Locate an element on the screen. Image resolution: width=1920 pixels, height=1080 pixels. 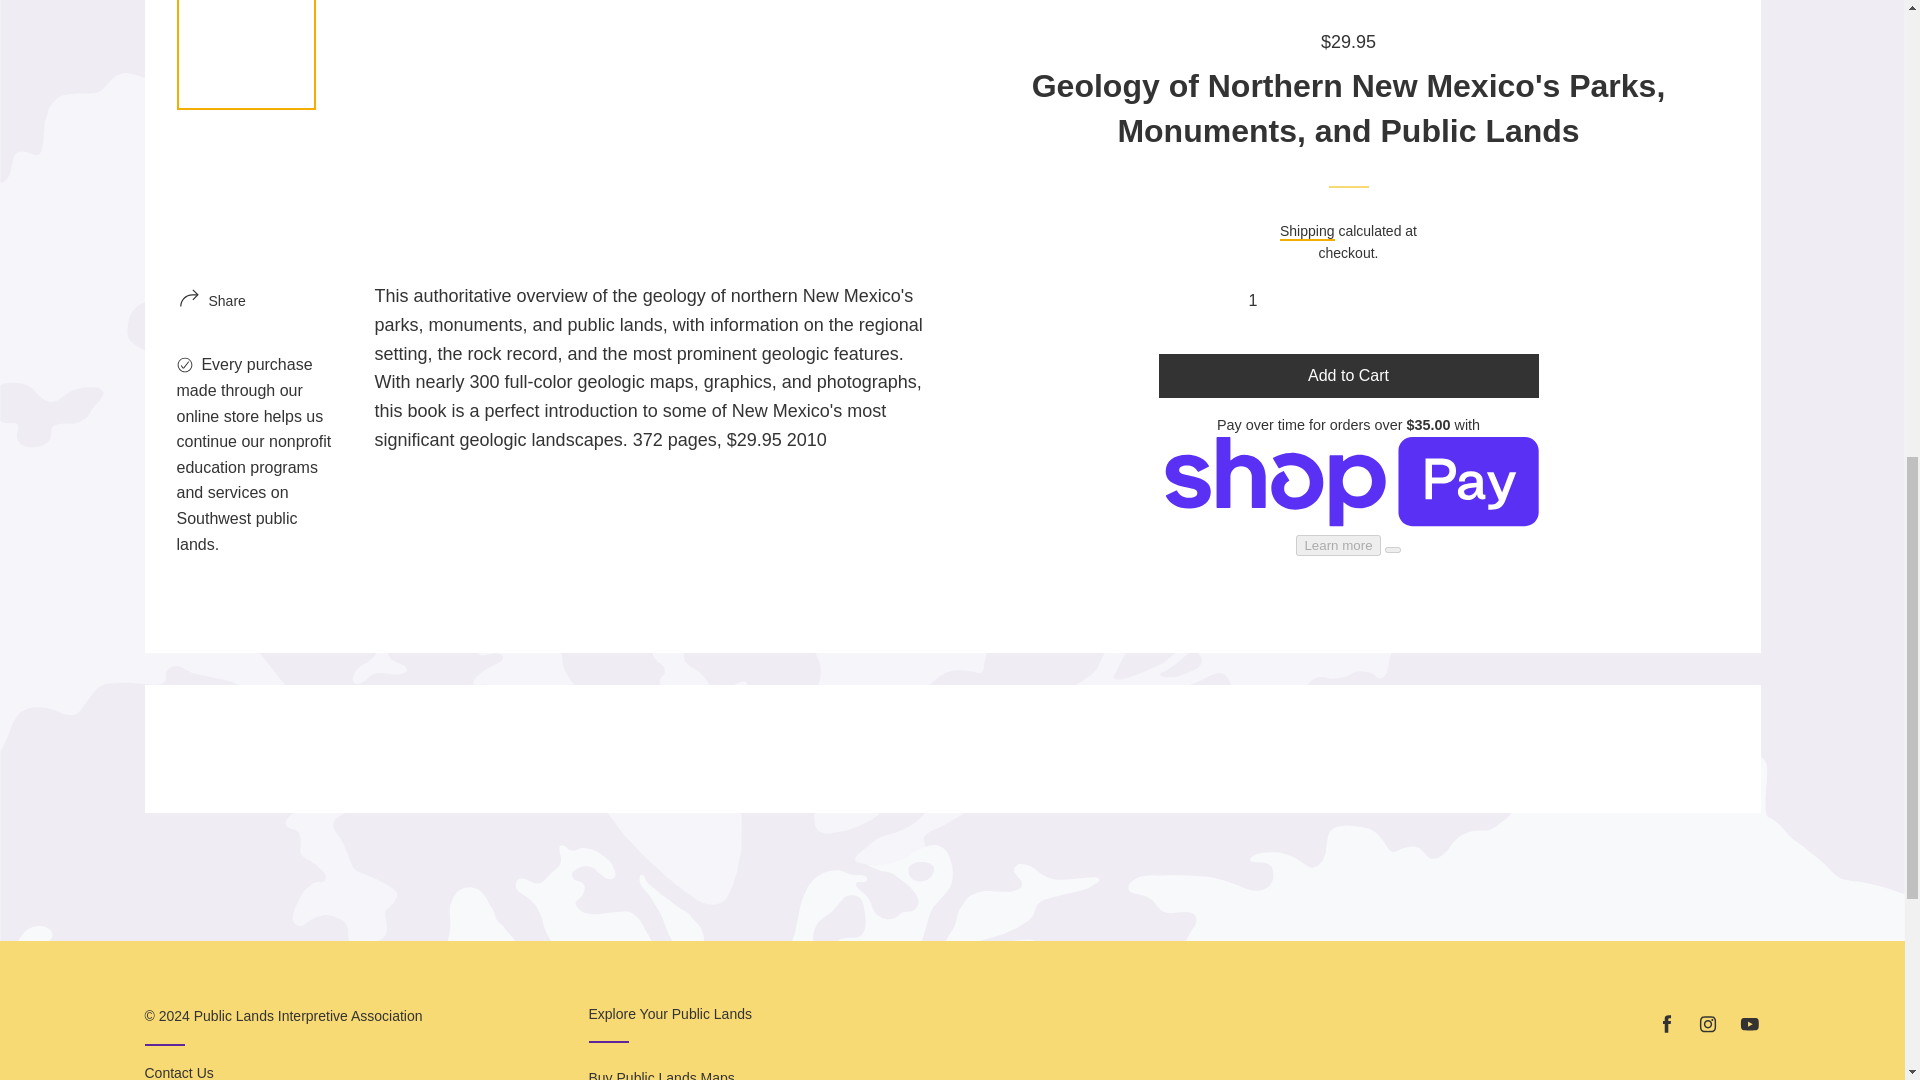
Public Lands Interpretive Association on Facebook is located at coordinates (1666, 1024).